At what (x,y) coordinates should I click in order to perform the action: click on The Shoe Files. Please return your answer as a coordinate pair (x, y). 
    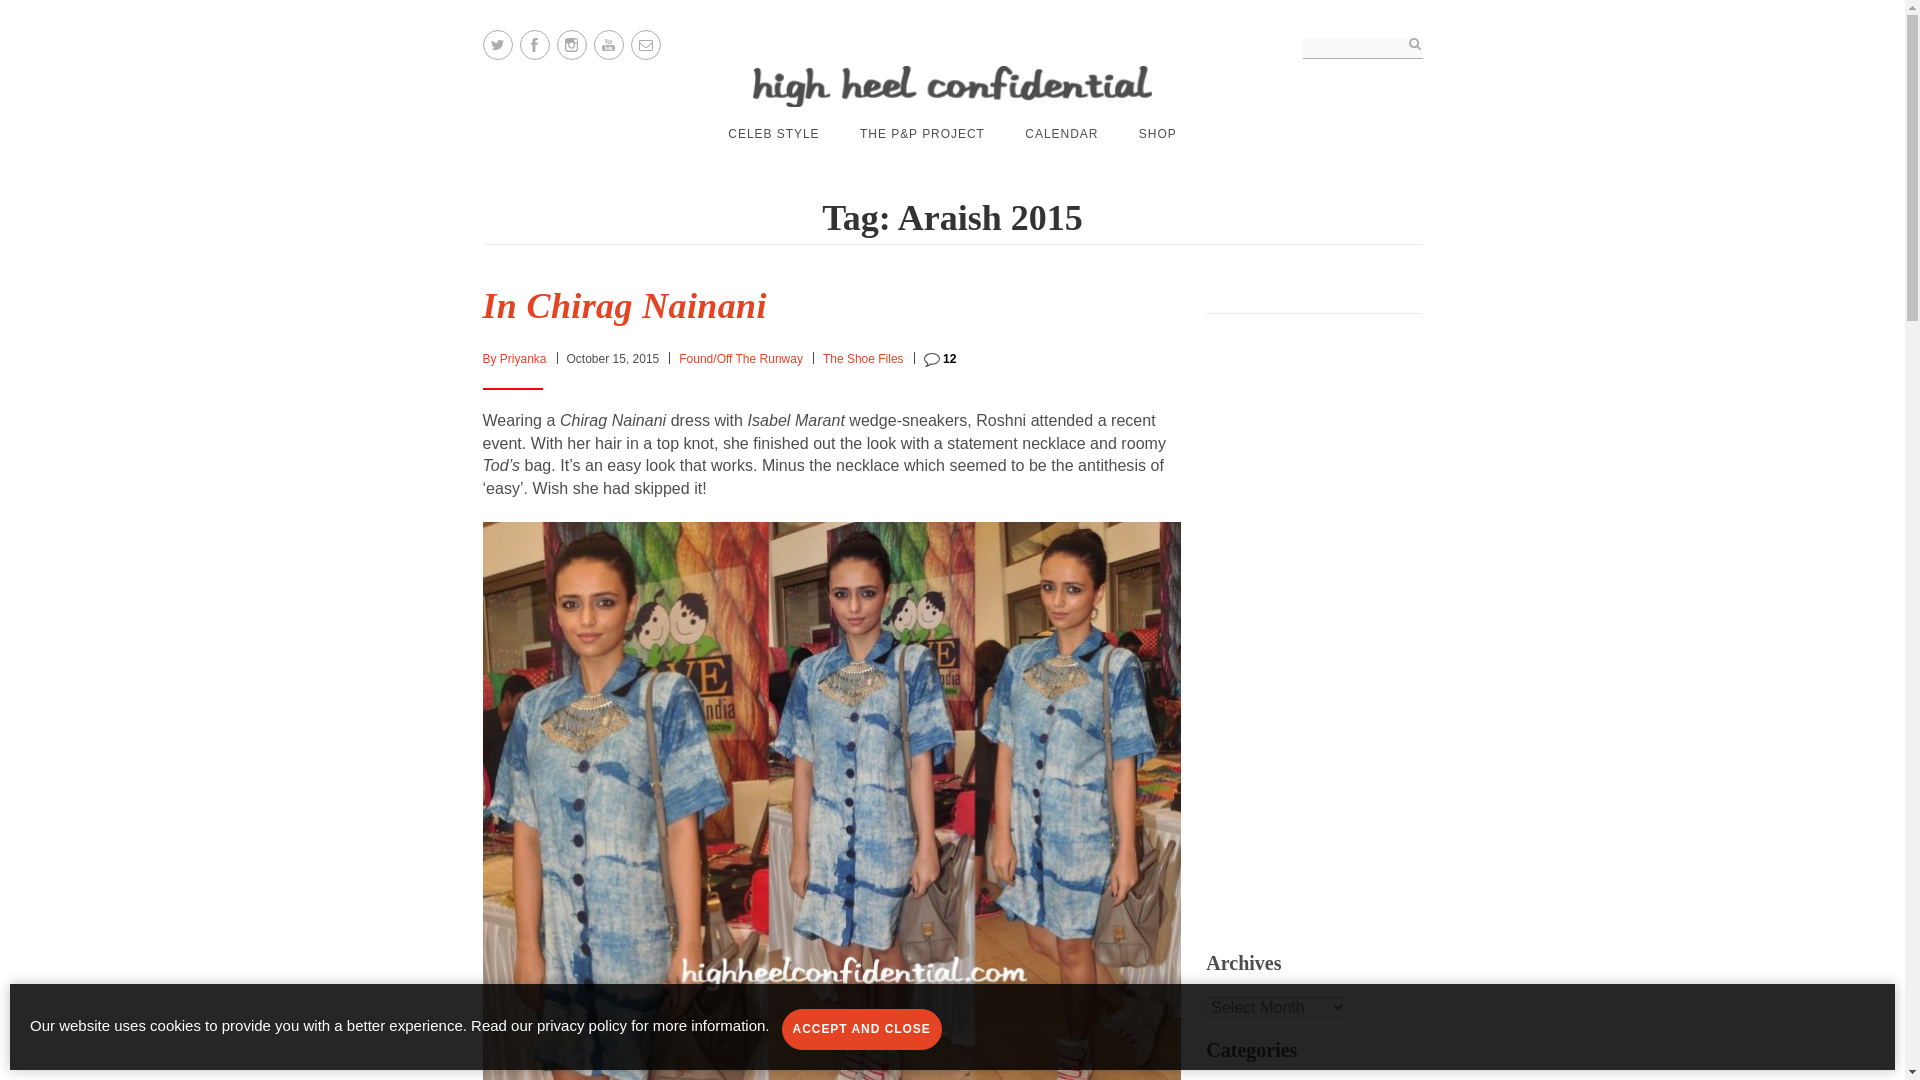
    Looking at the image, I should click on (864, 359).